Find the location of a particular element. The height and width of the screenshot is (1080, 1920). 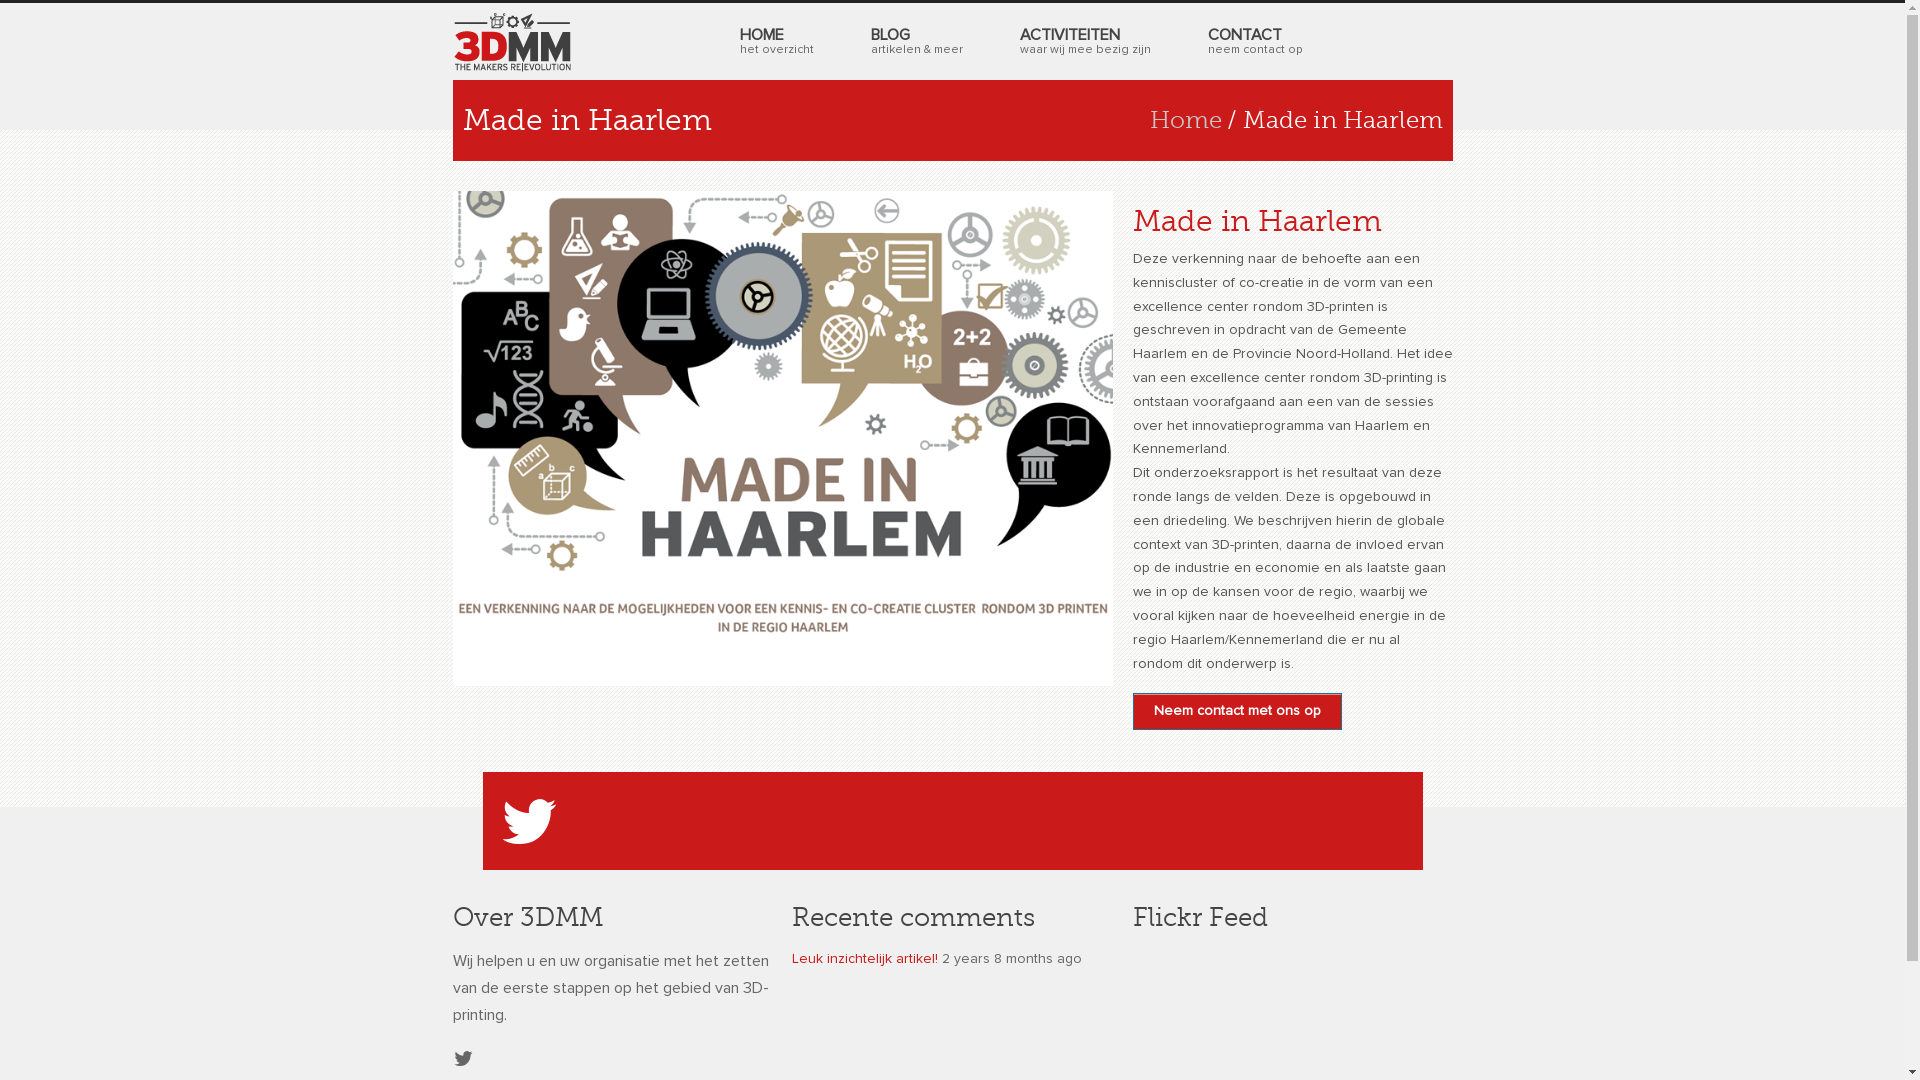

Neem contact met ons op is located at coordinates (1238, 712).